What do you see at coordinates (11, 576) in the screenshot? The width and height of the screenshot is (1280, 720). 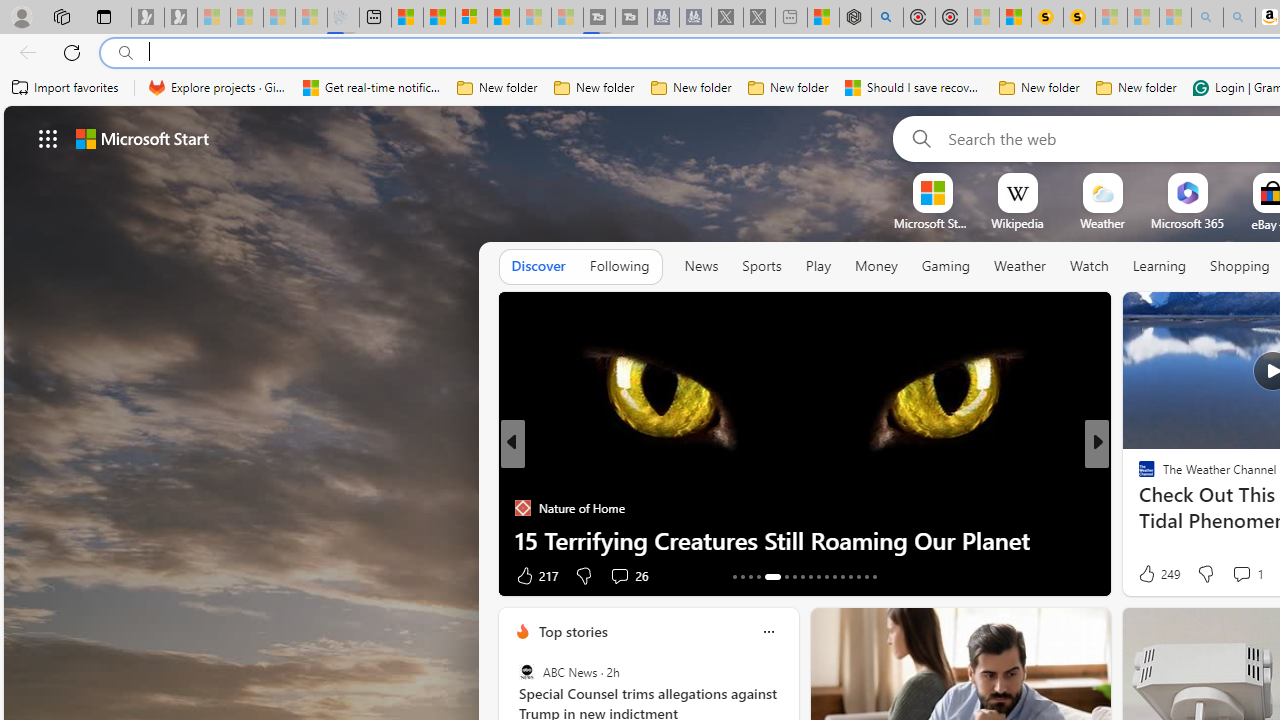 I see `View comments 257 Comment` at bounding box center [11, 576].